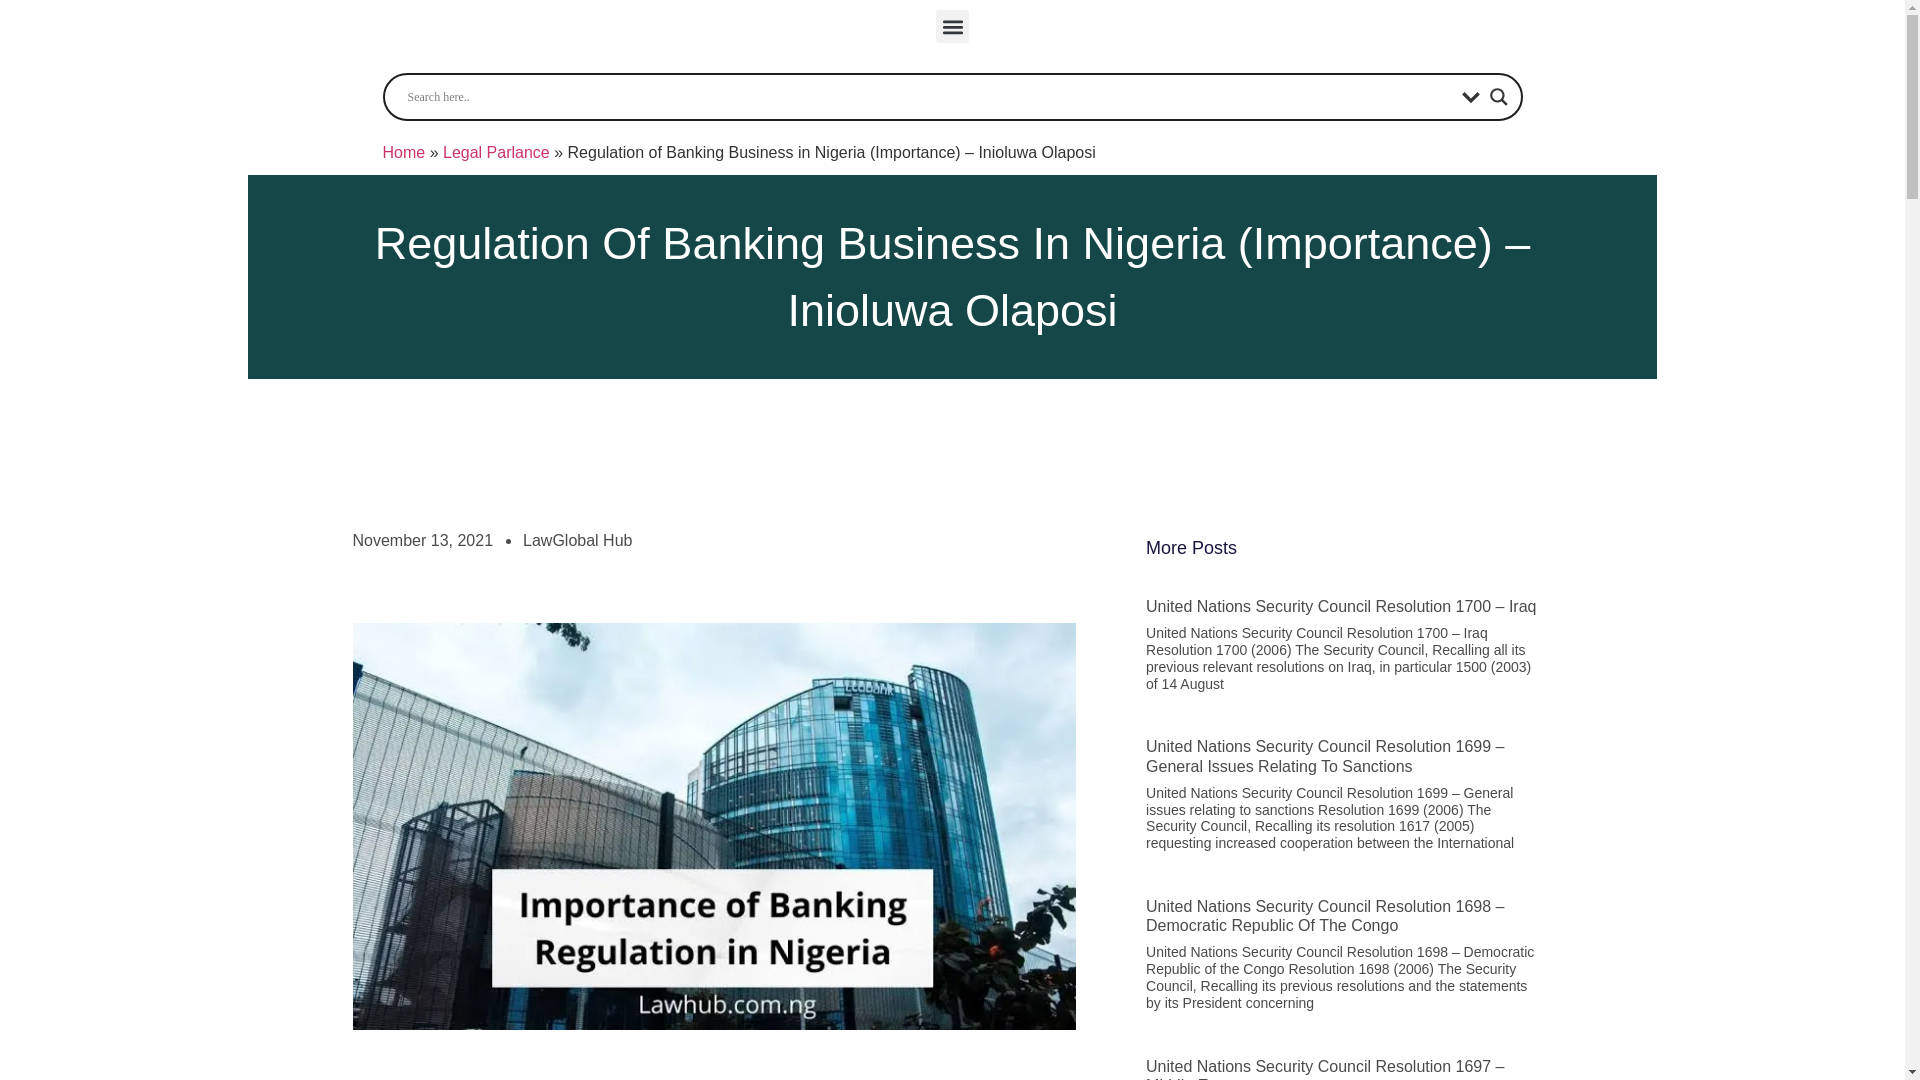  I want to click on Home, so click(403, 152).